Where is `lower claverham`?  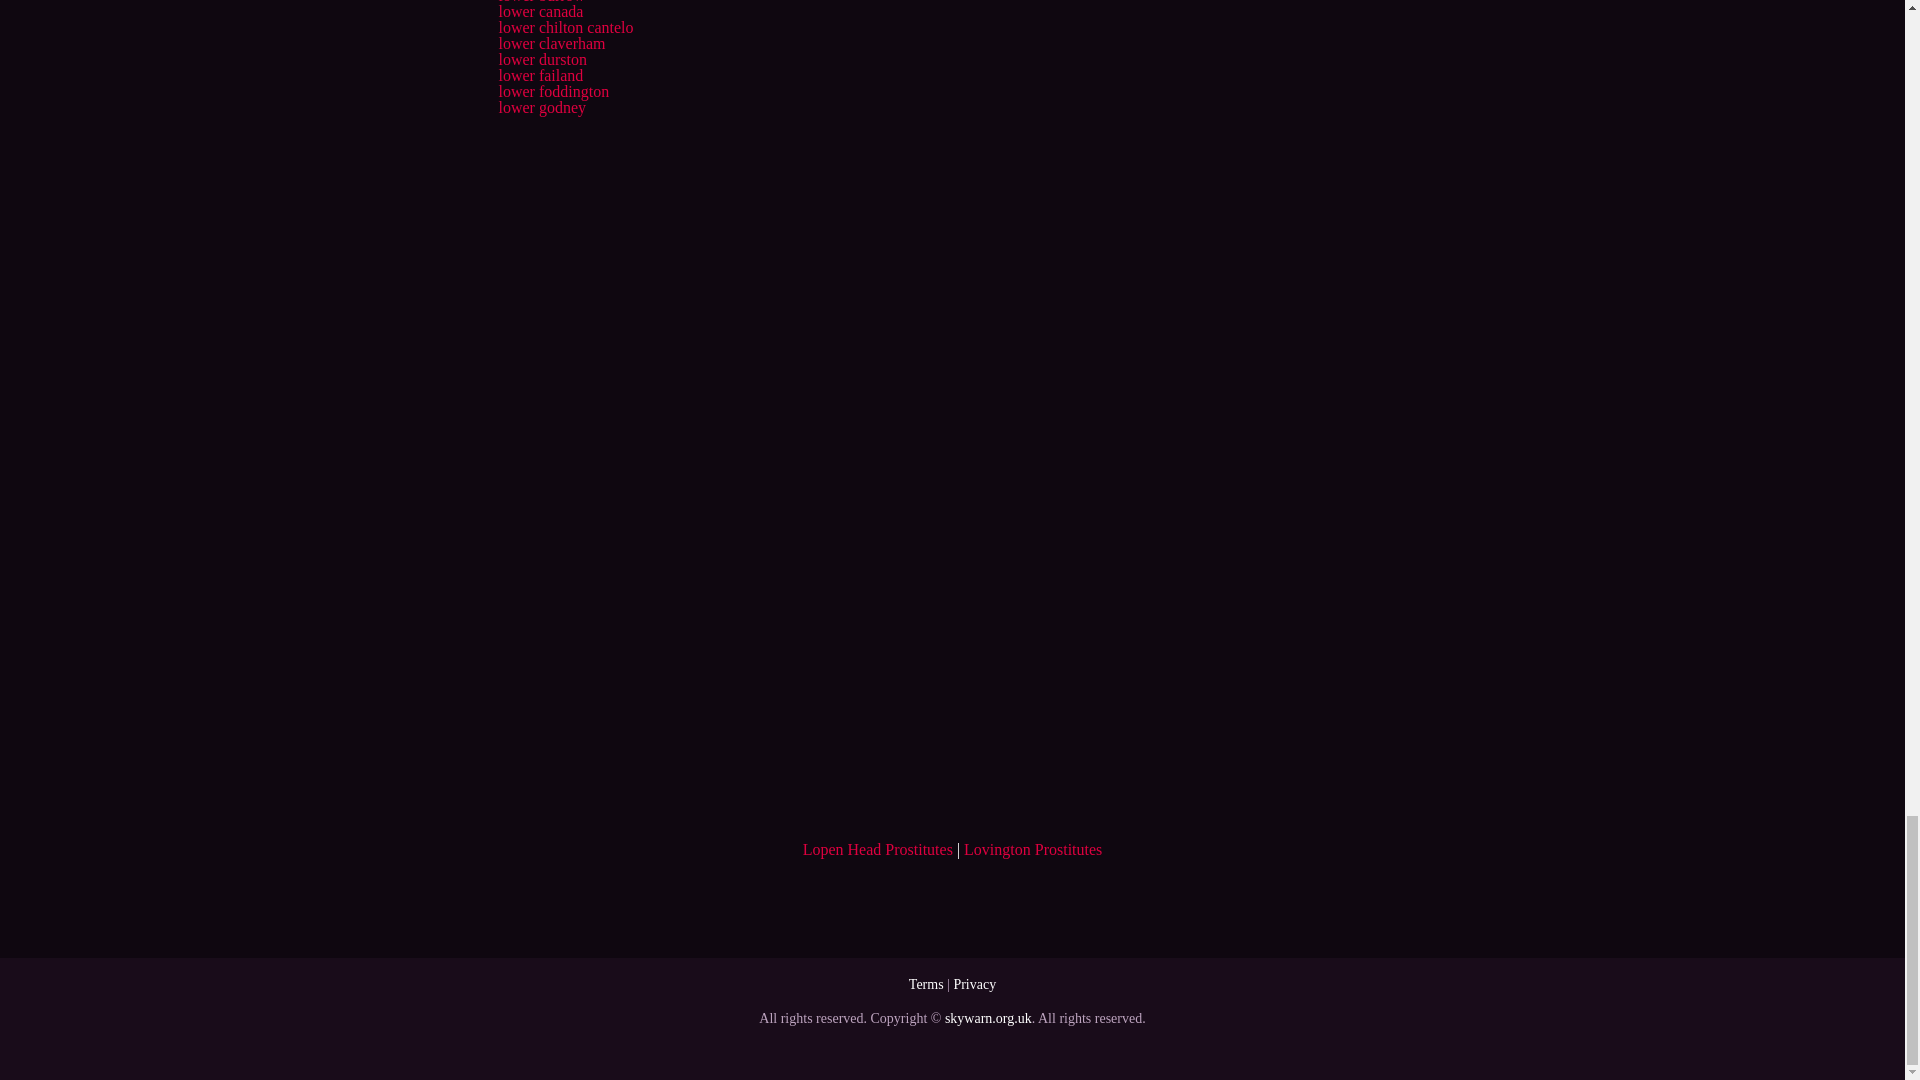 lower claverham is located at coordinates (550, 42).